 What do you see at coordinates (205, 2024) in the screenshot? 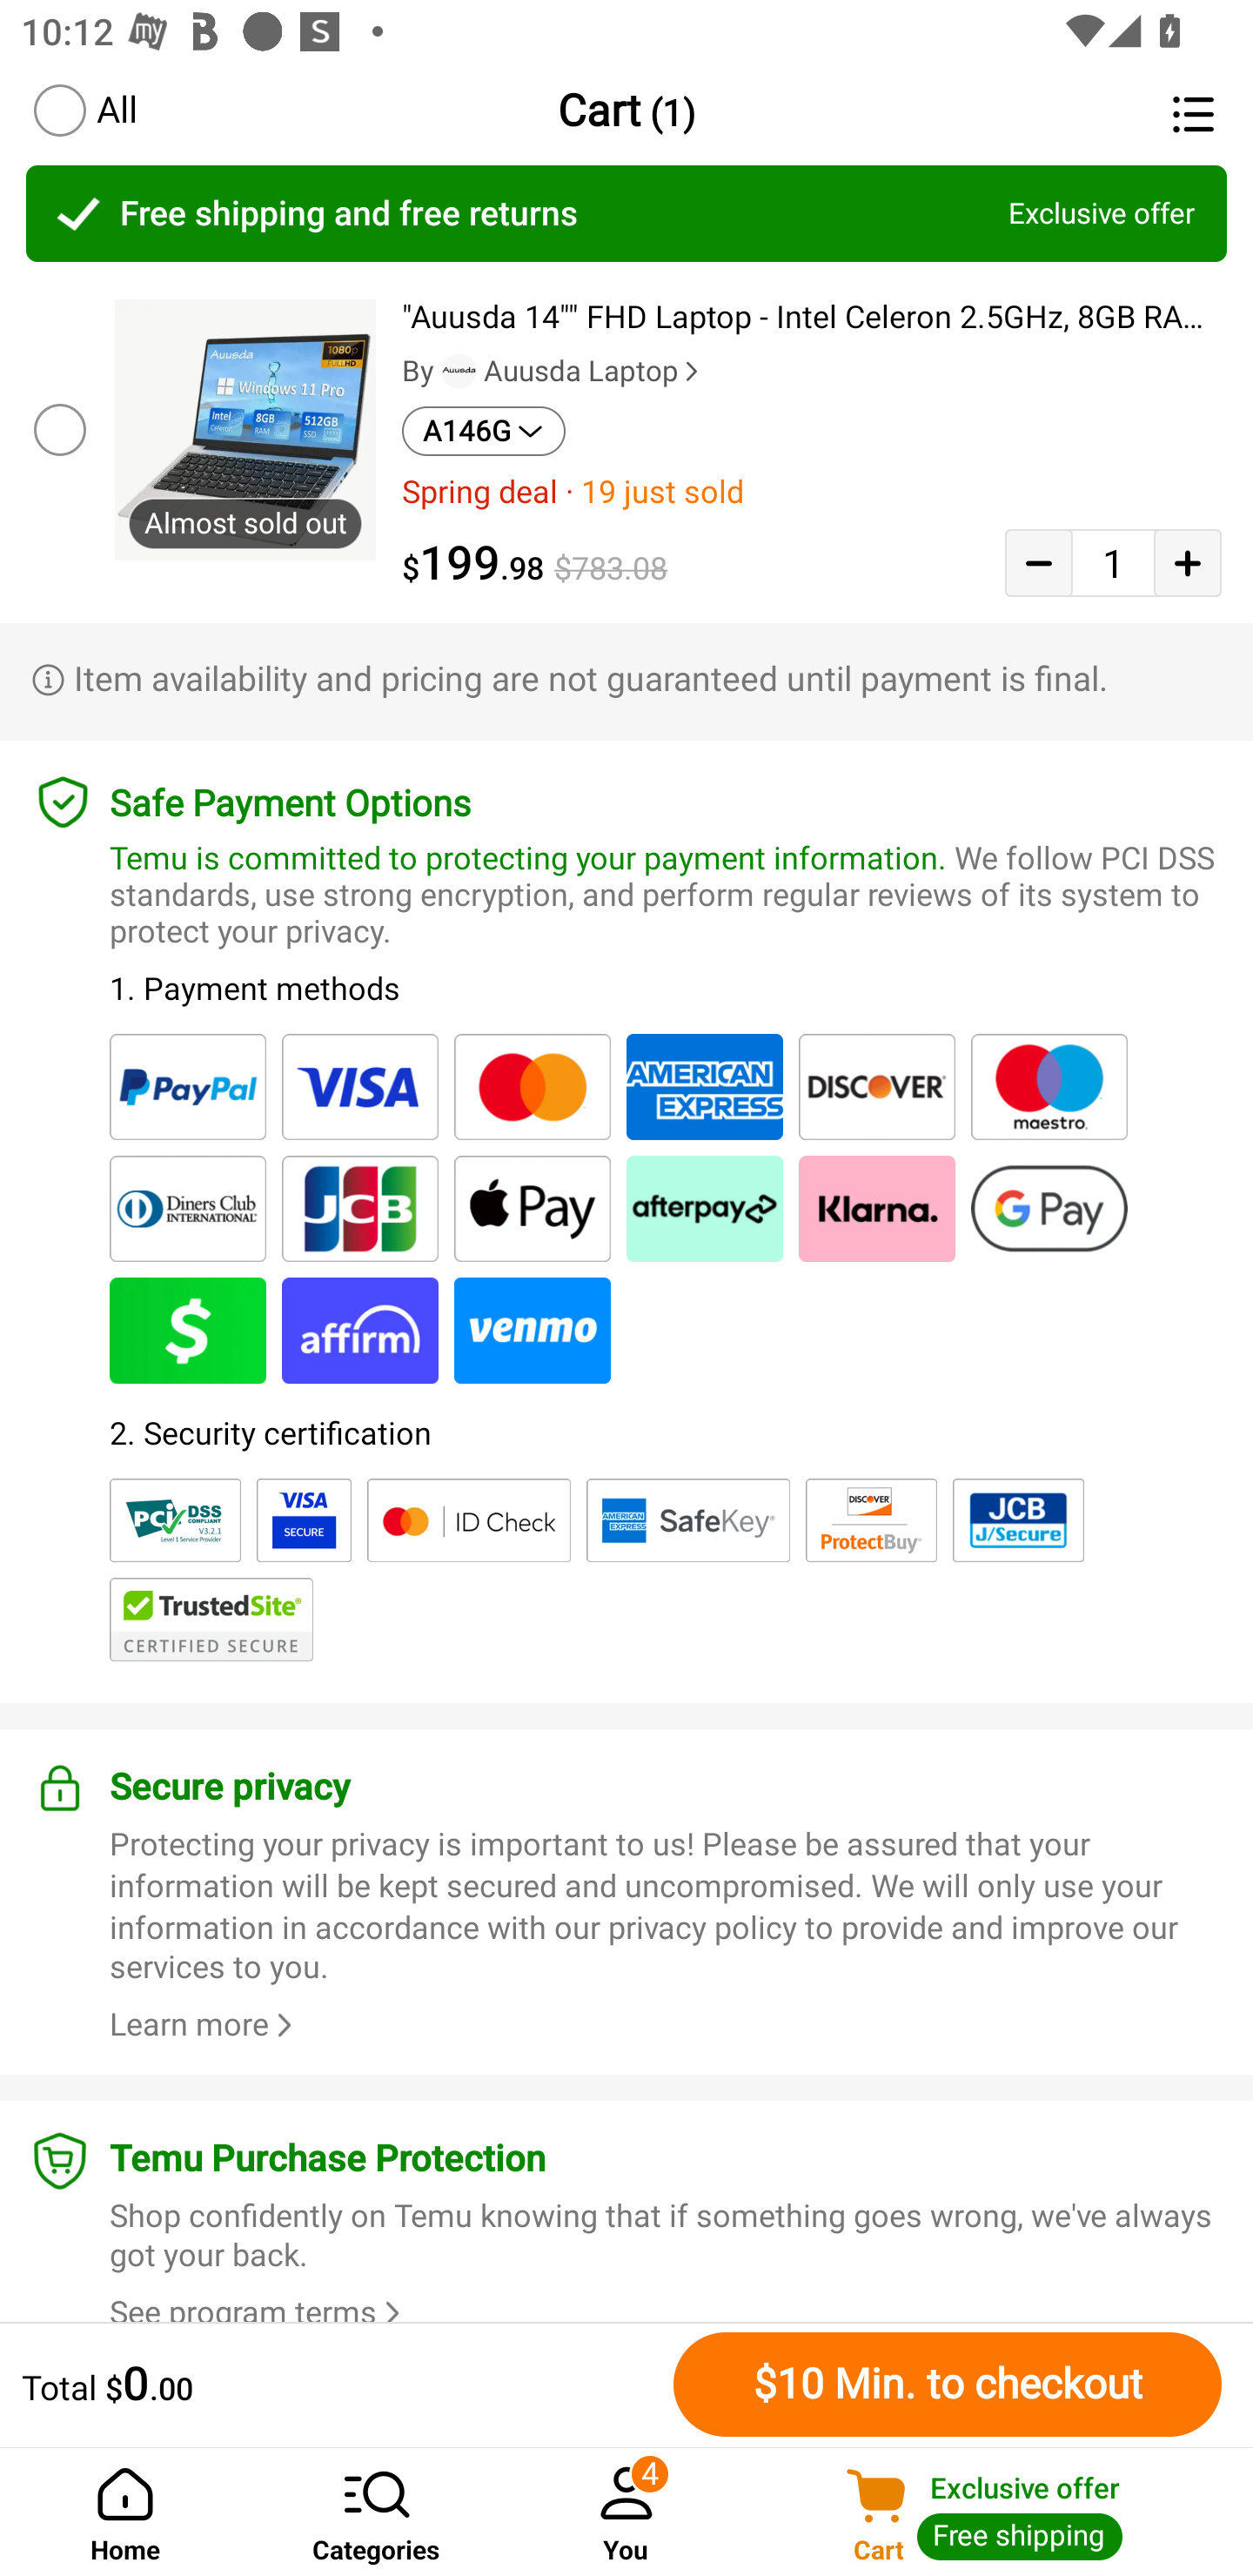
I see `Learn more` at bounding box center [205, 2024].